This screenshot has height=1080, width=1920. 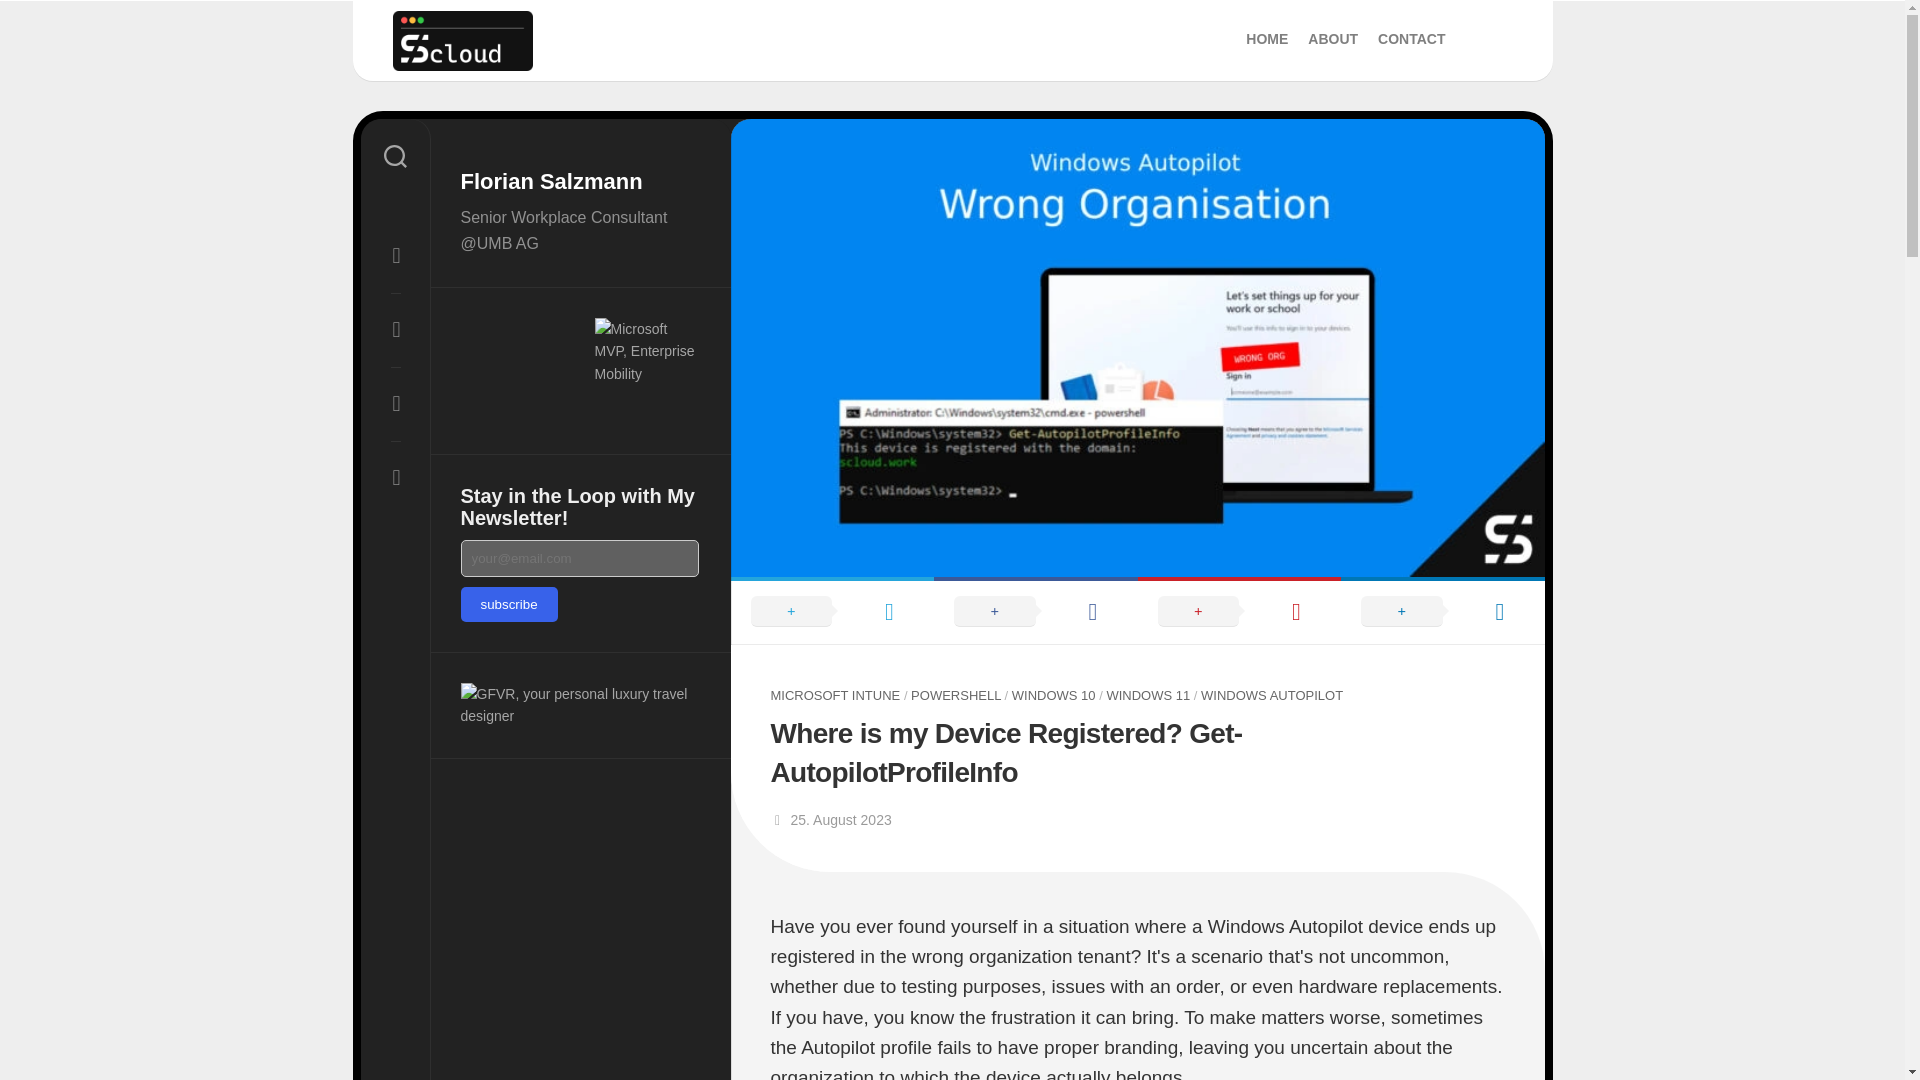 What do you see at coordinates (951, 41) in the screenshot?
I see `Share on Pinterest` at bounding box center [951, 41].